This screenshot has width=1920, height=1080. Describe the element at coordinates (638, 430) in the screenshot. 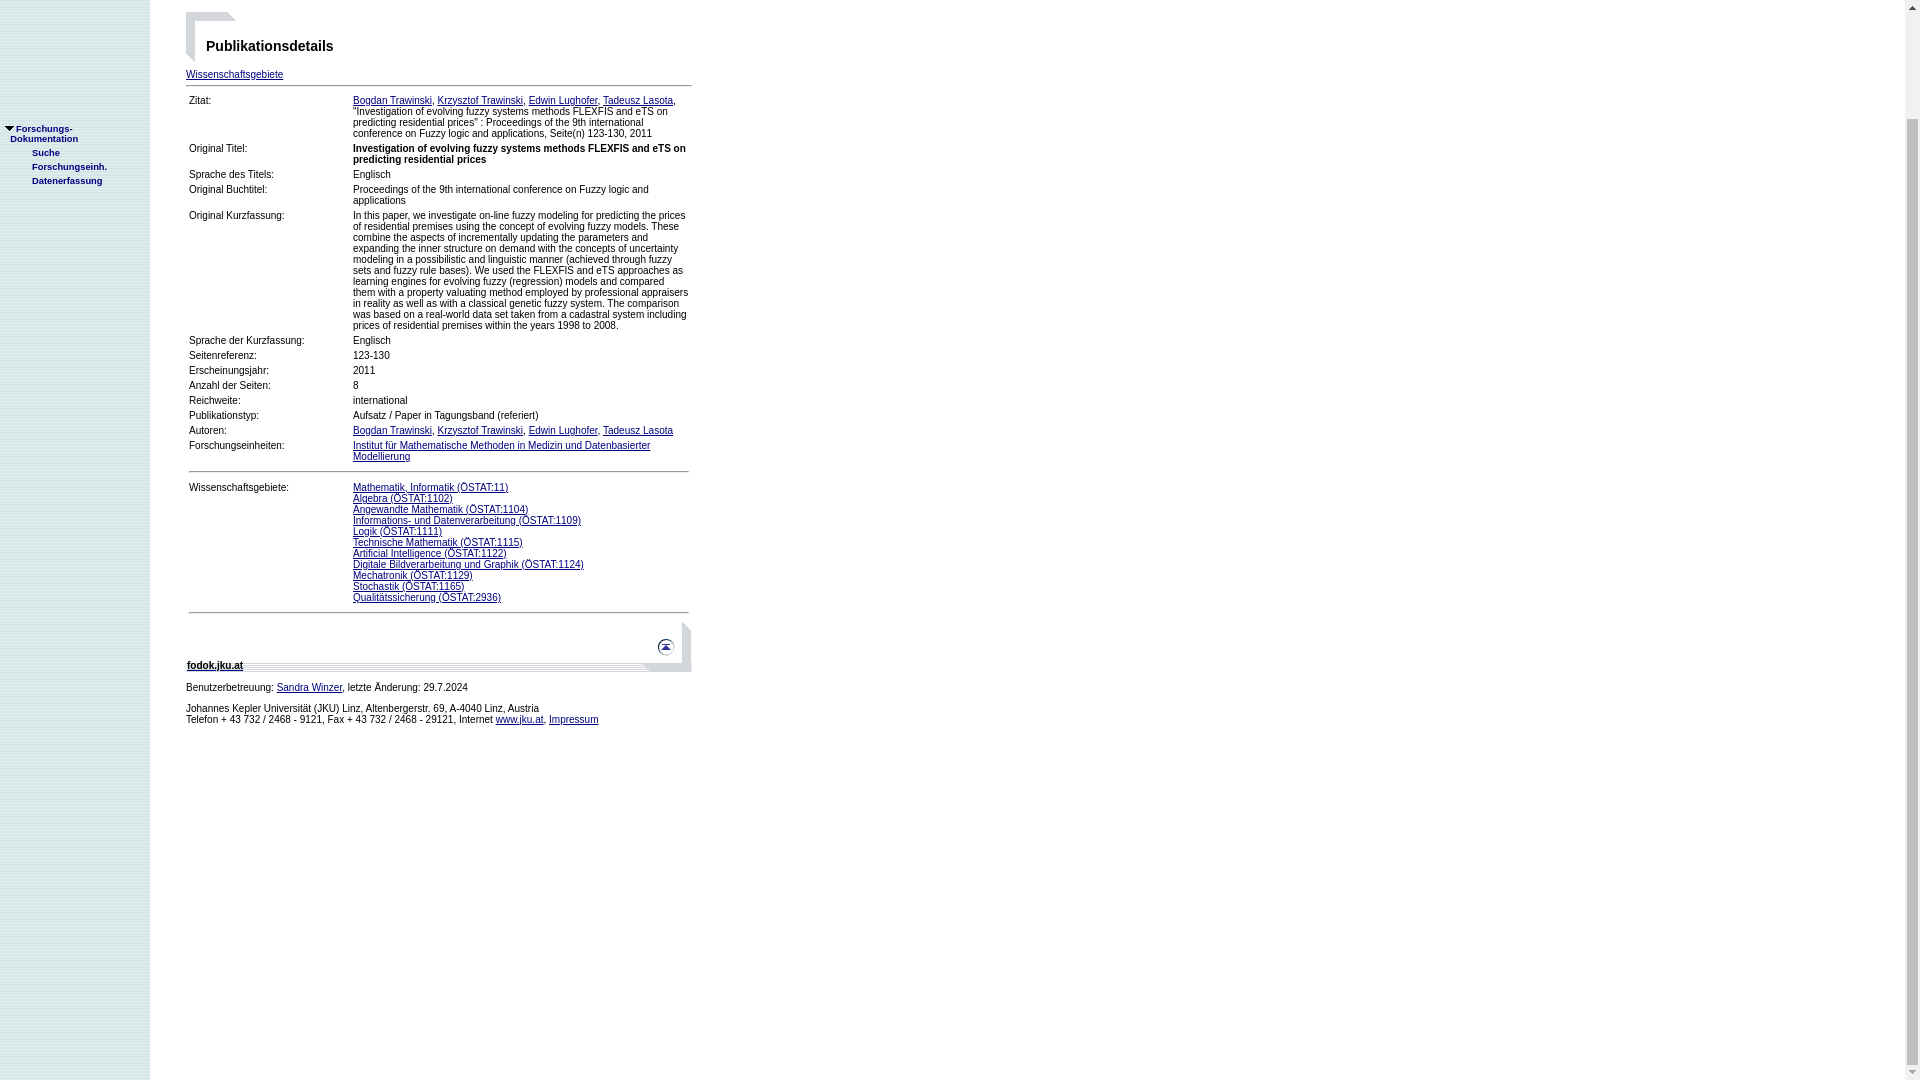

I see `Tadeusz Lasota` at that location.